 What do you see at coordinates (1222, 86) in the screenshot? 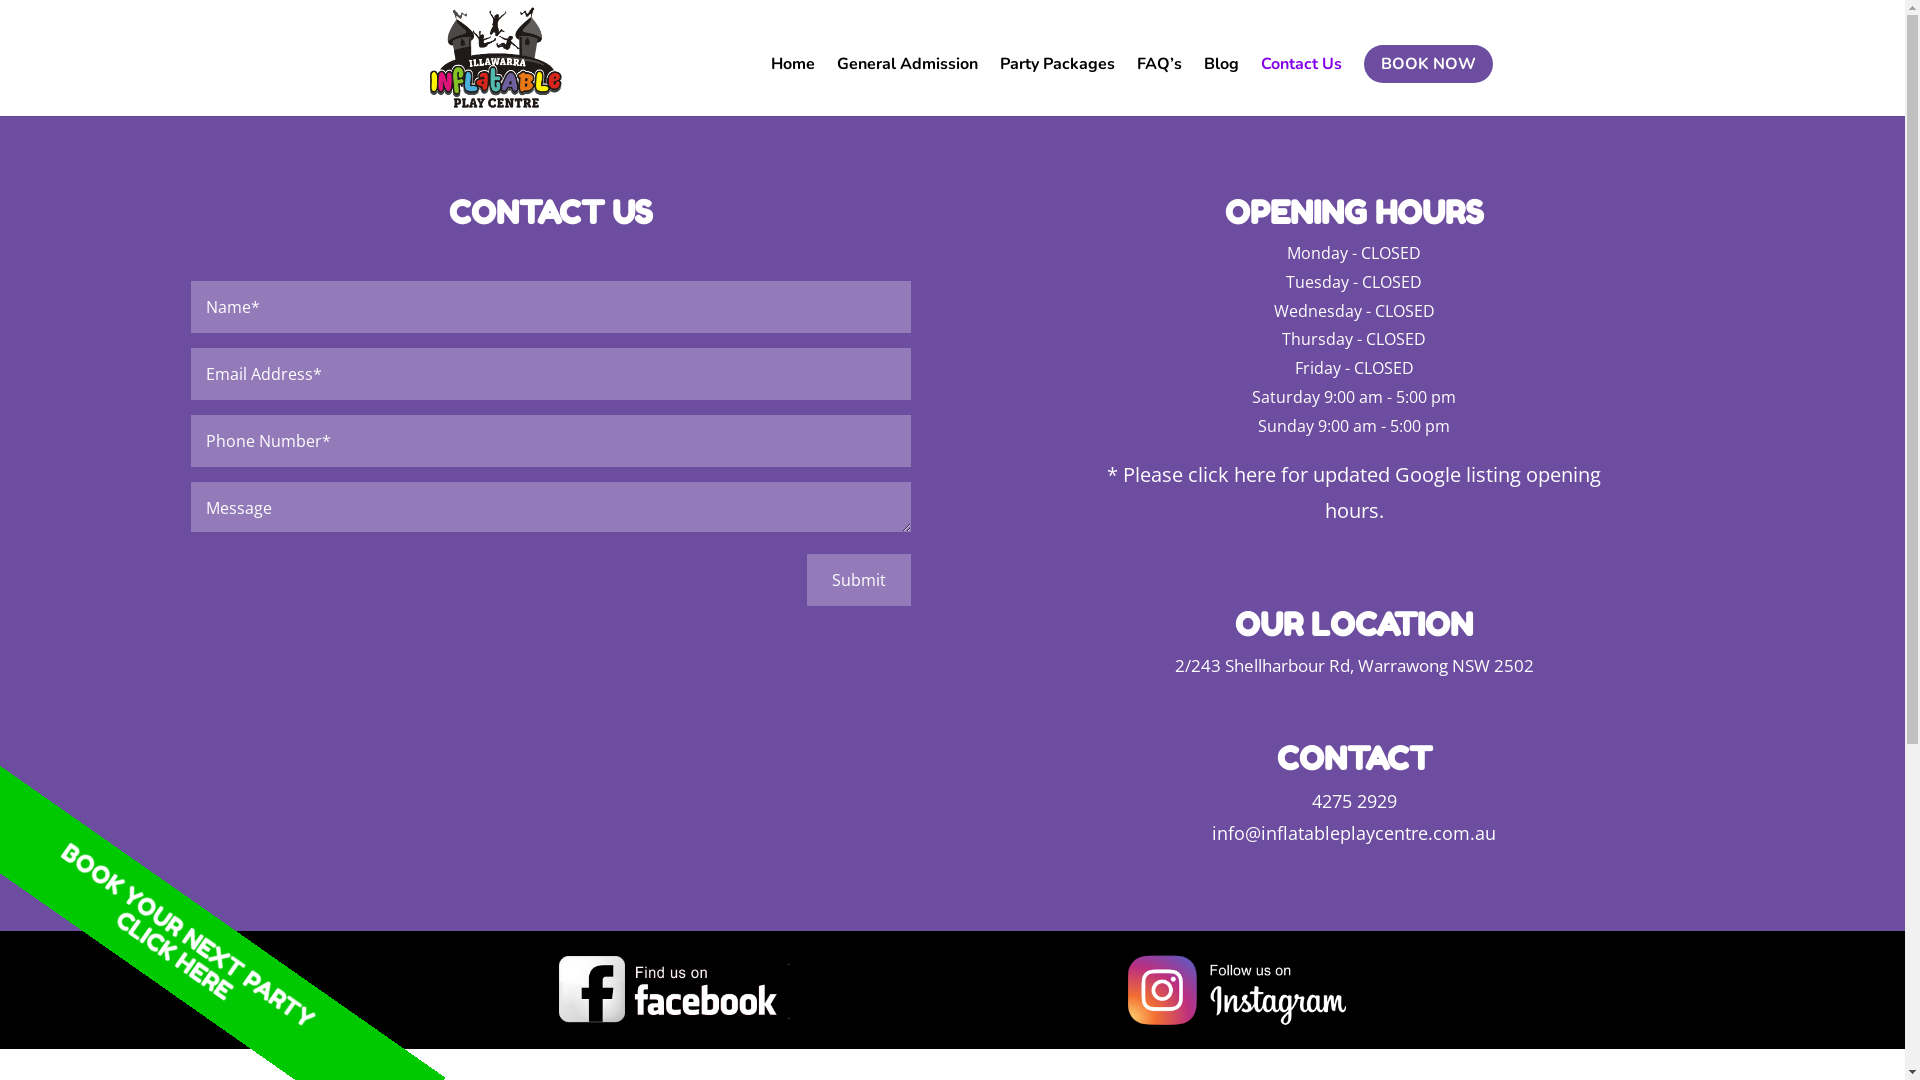
I see `Blog` at bounding box center [1222, 86].